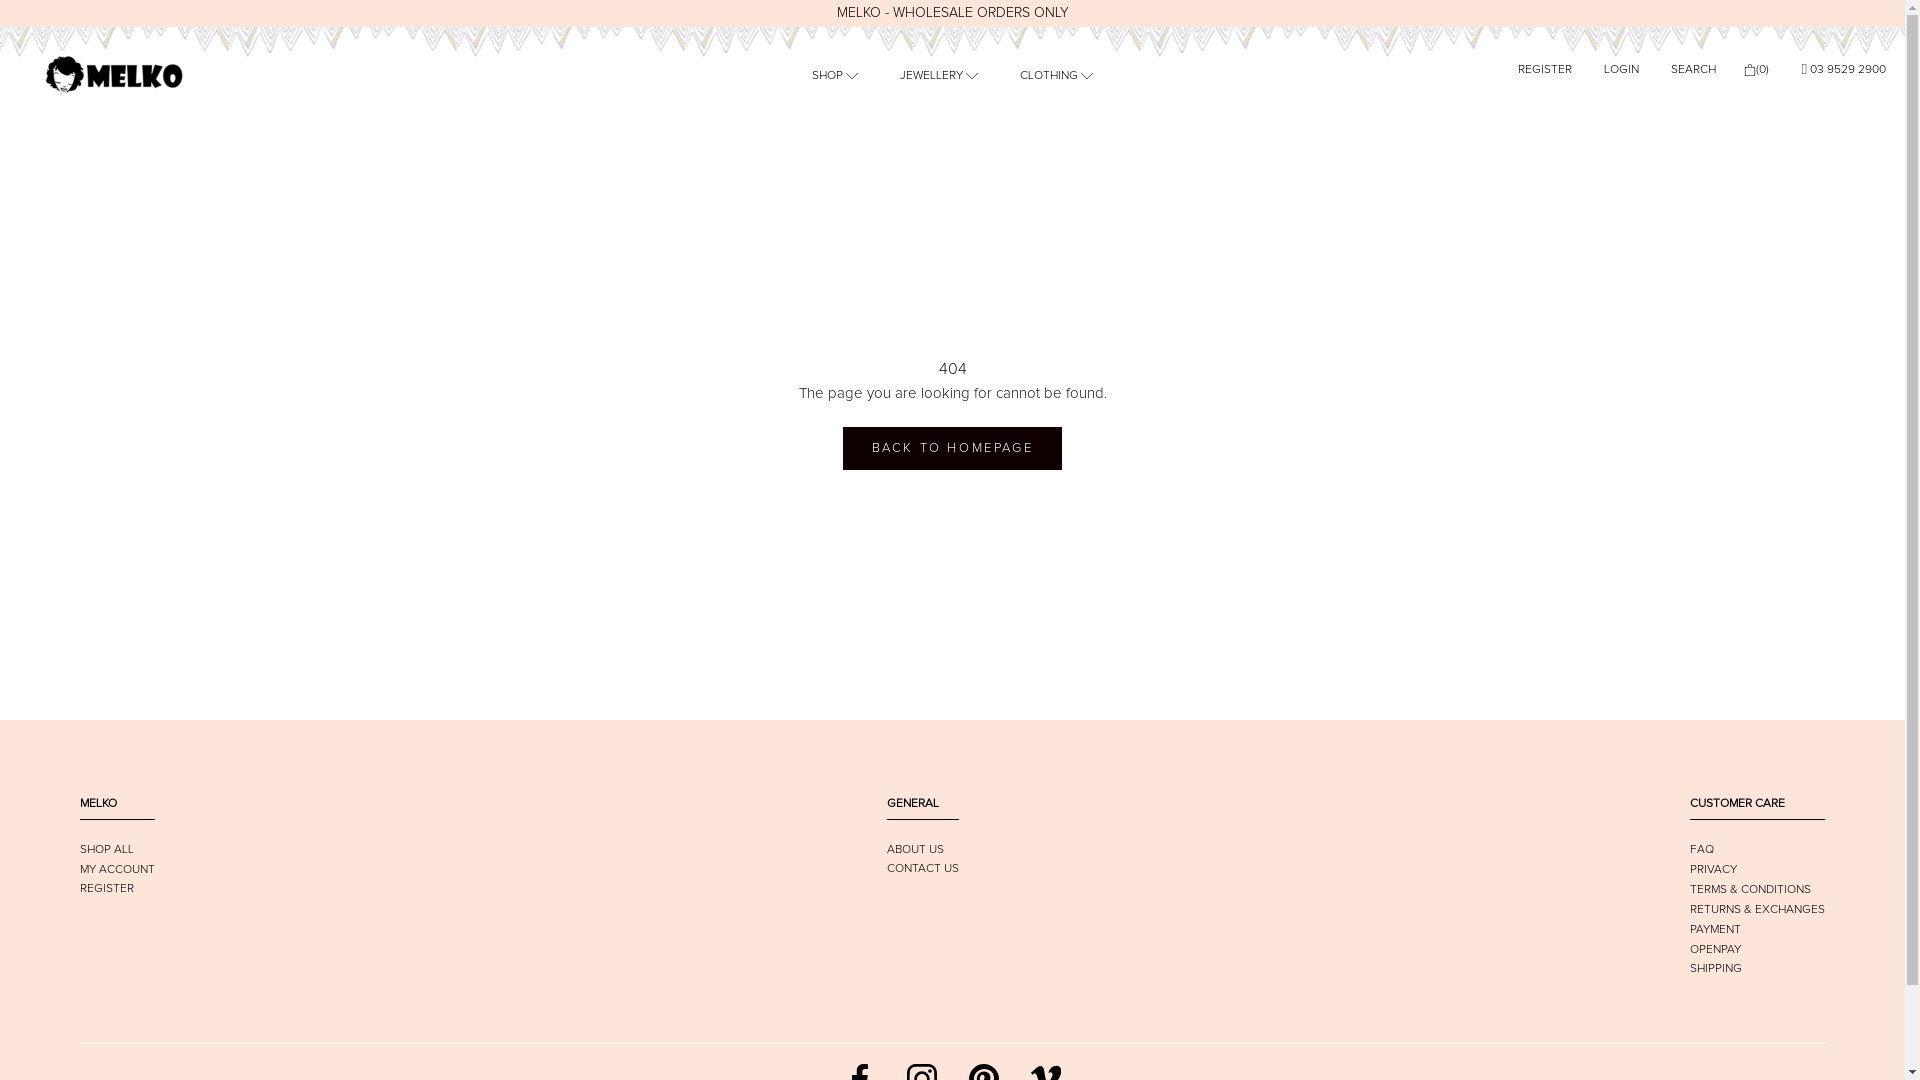 This screenshot has width=1920, height=1080. What do you see at coordinates (939, 76) in the screenshot?
I see `JEWELLERY
JEWELLERY` at bounding box center [939, 76].